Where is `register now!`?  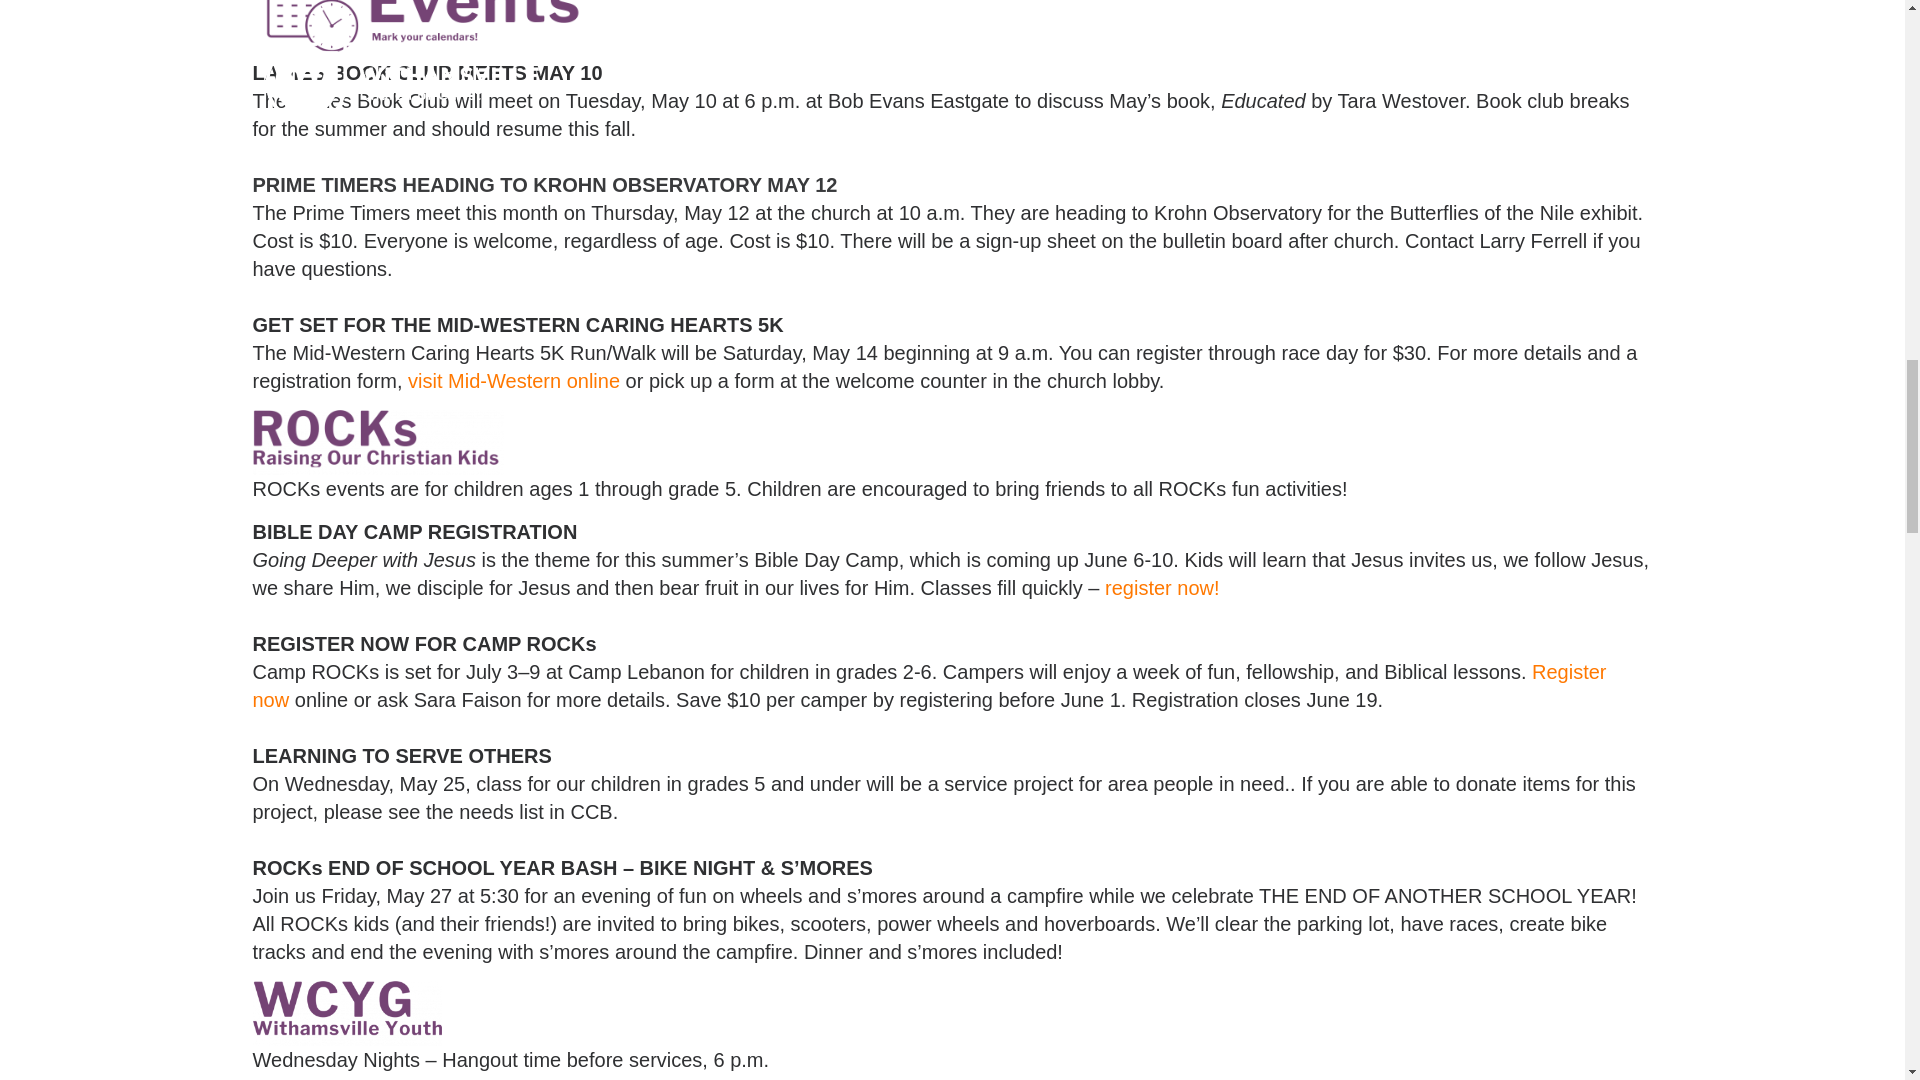
register now! is located at coordinates (1162, 588).